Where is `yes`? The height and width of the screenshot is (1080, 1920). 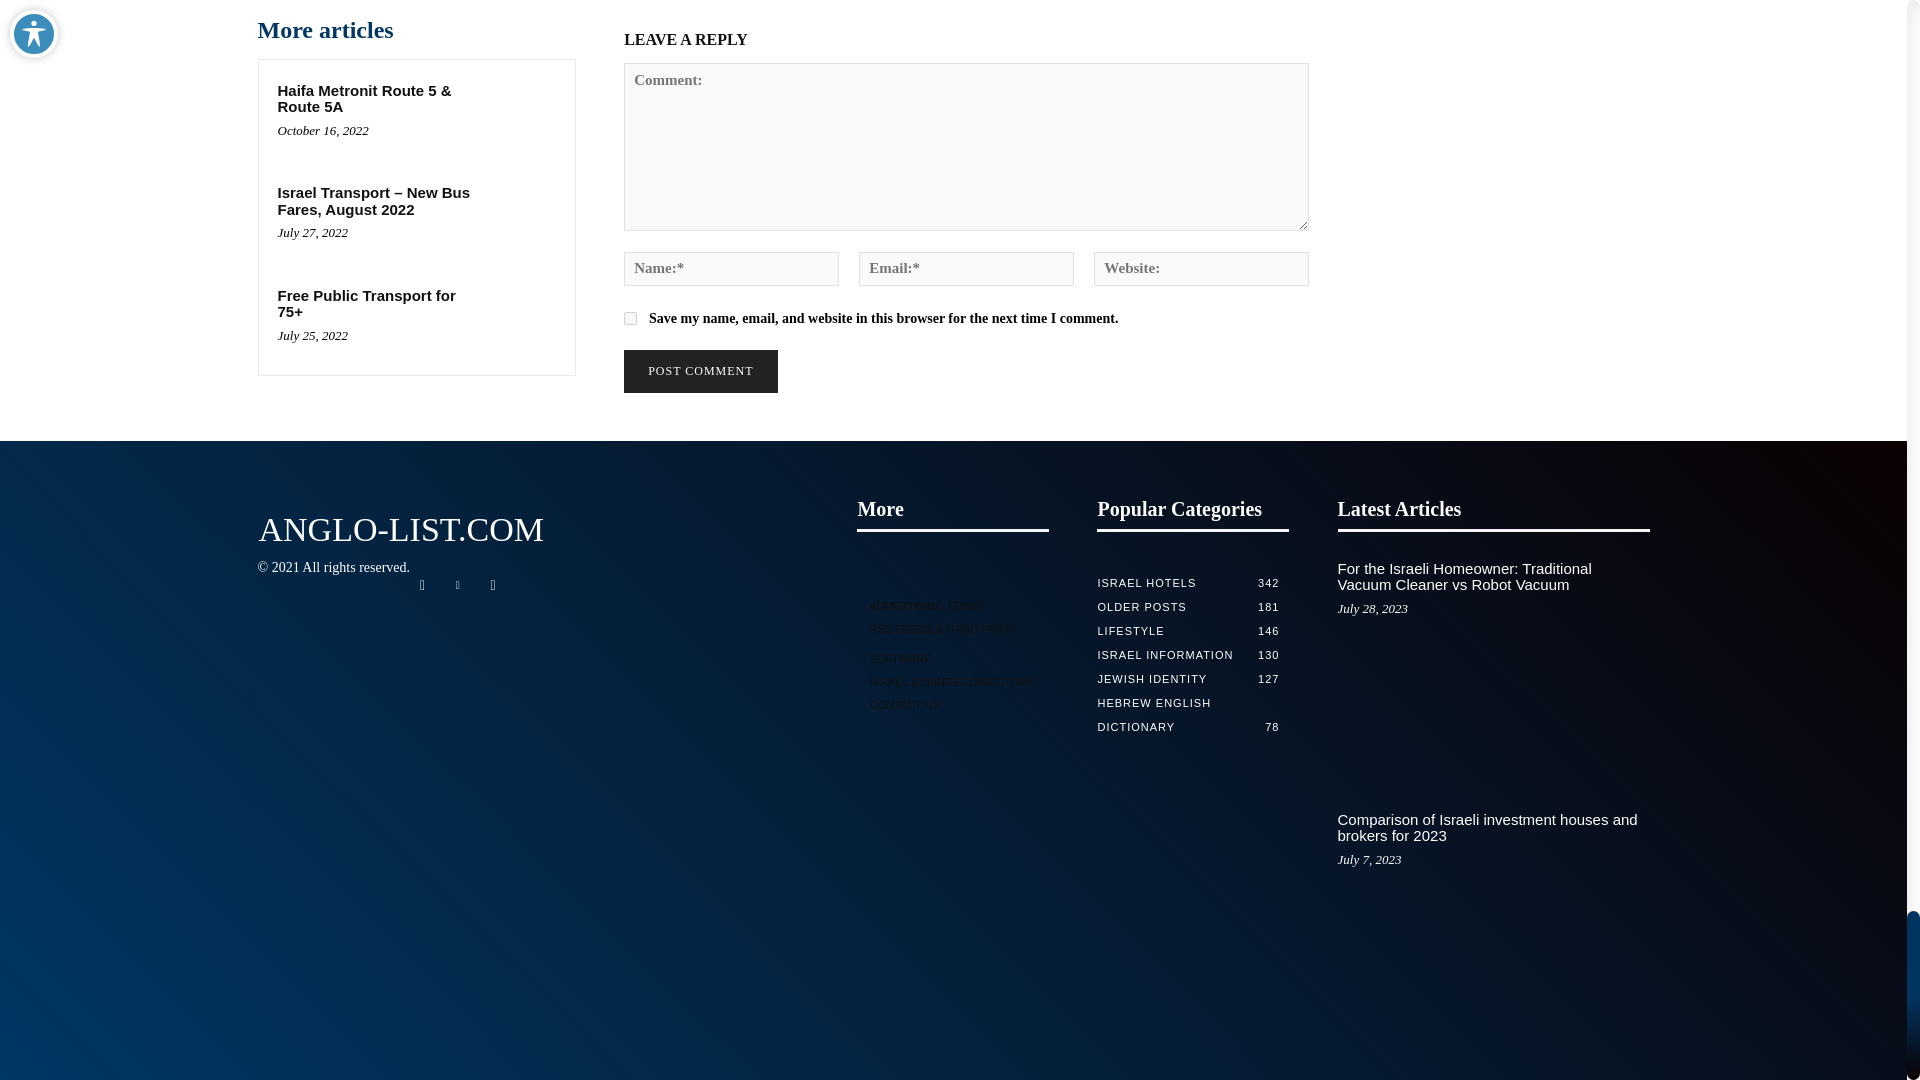 yes is located at coordinates (630, 318).